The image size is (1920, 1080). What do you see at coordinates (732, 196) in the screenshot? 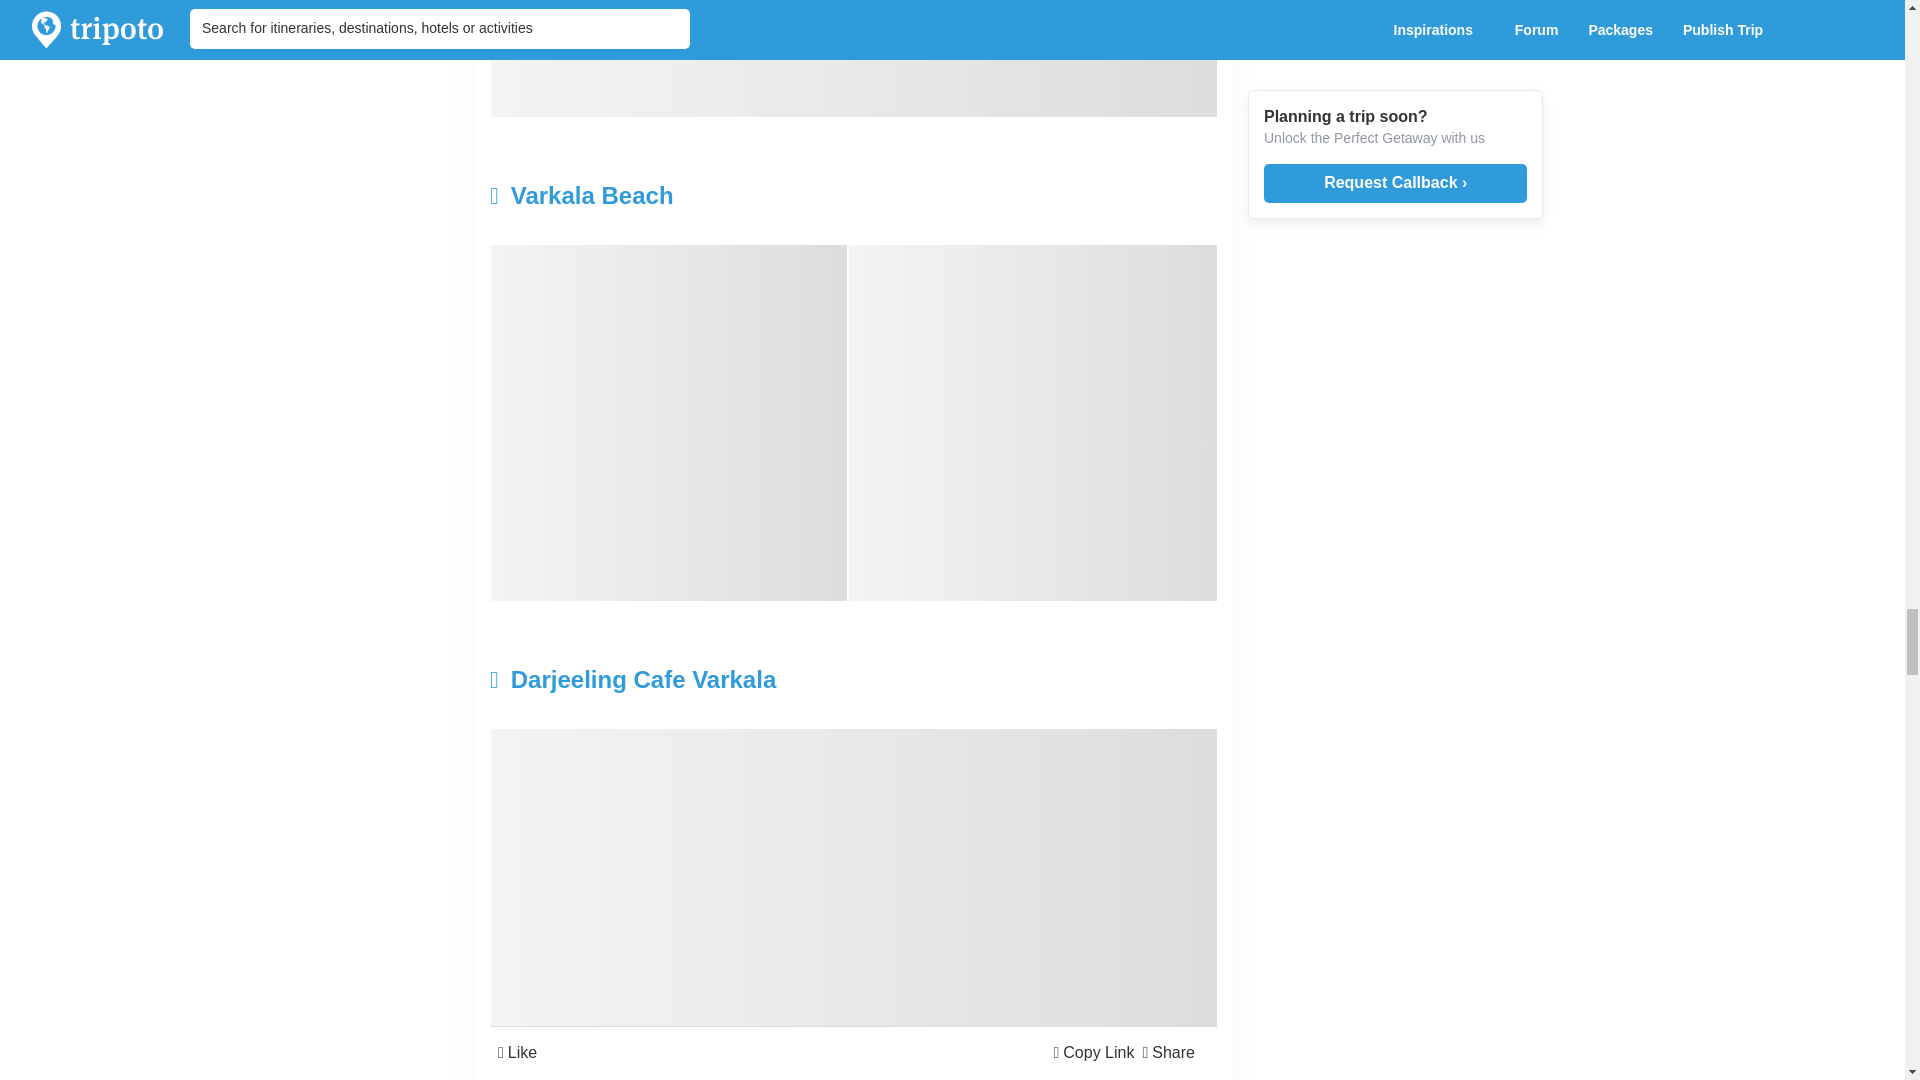
I see `Varkala Beach` at bounding box center [732, 196].